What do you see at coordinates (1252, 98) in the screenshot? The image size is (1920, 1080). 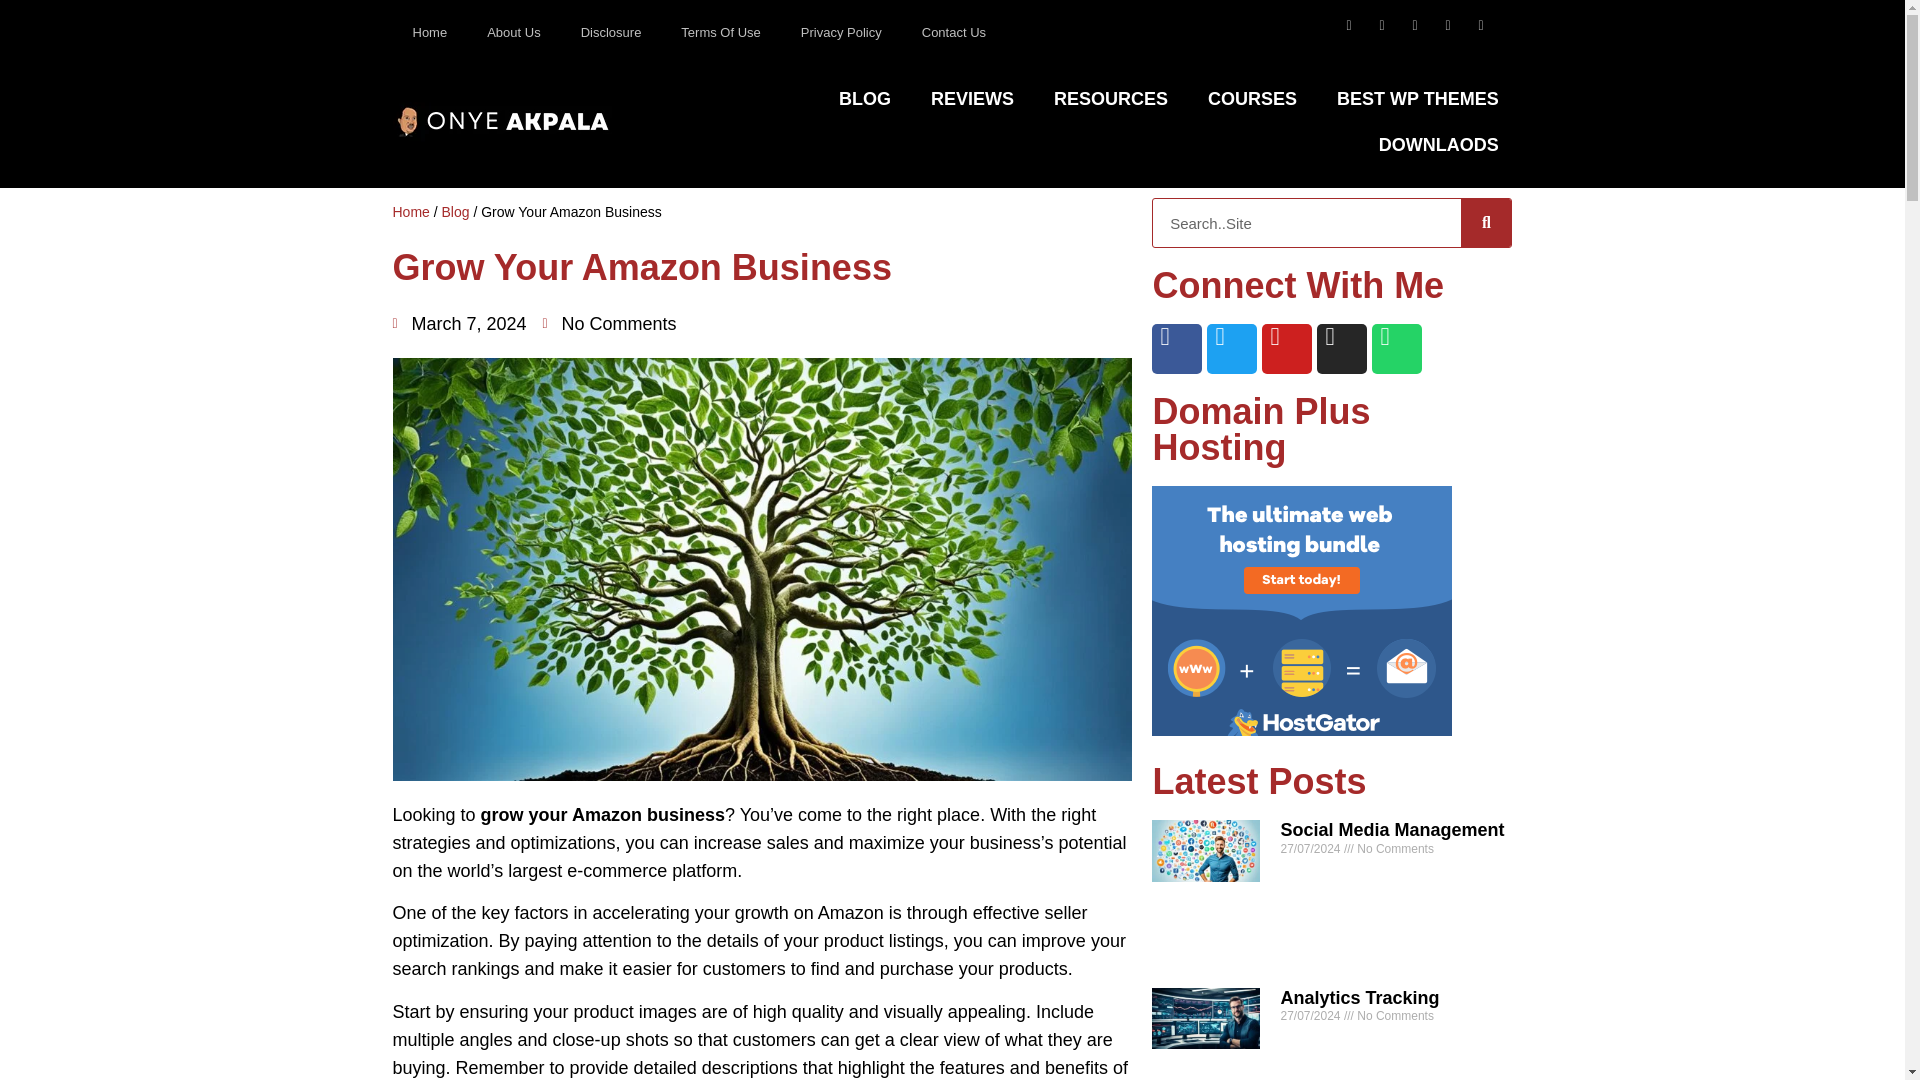 I see `COURSES` at bounding box center [1252, 98].